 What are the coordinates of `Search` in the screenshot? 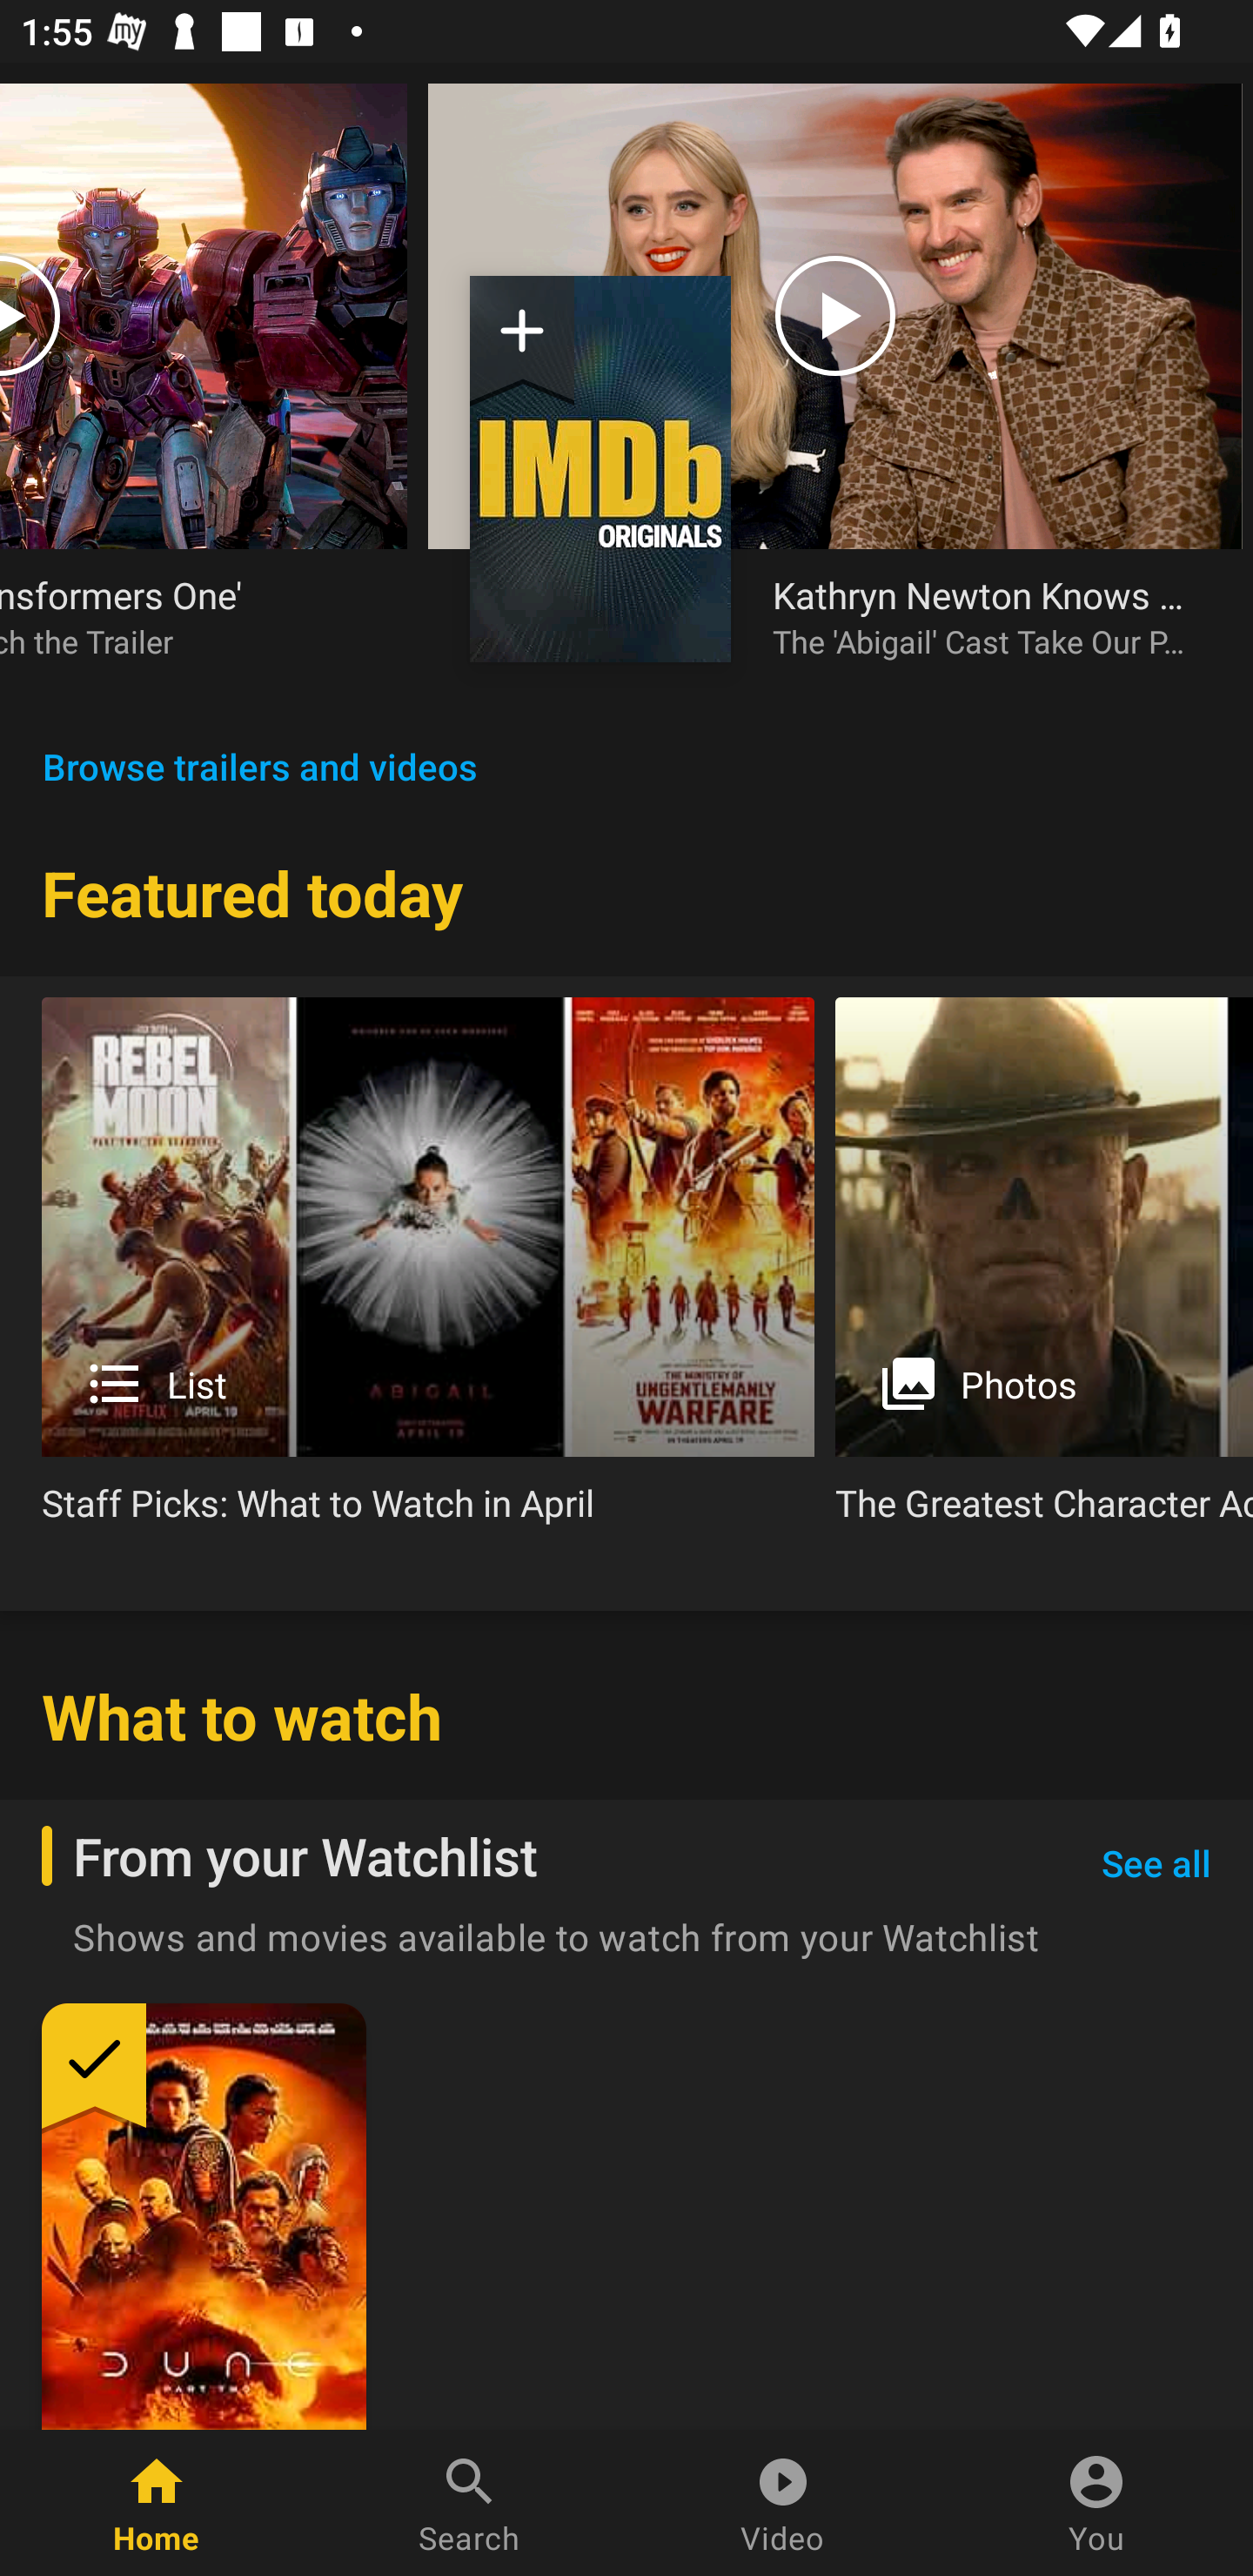 It's located at (470, 2503).